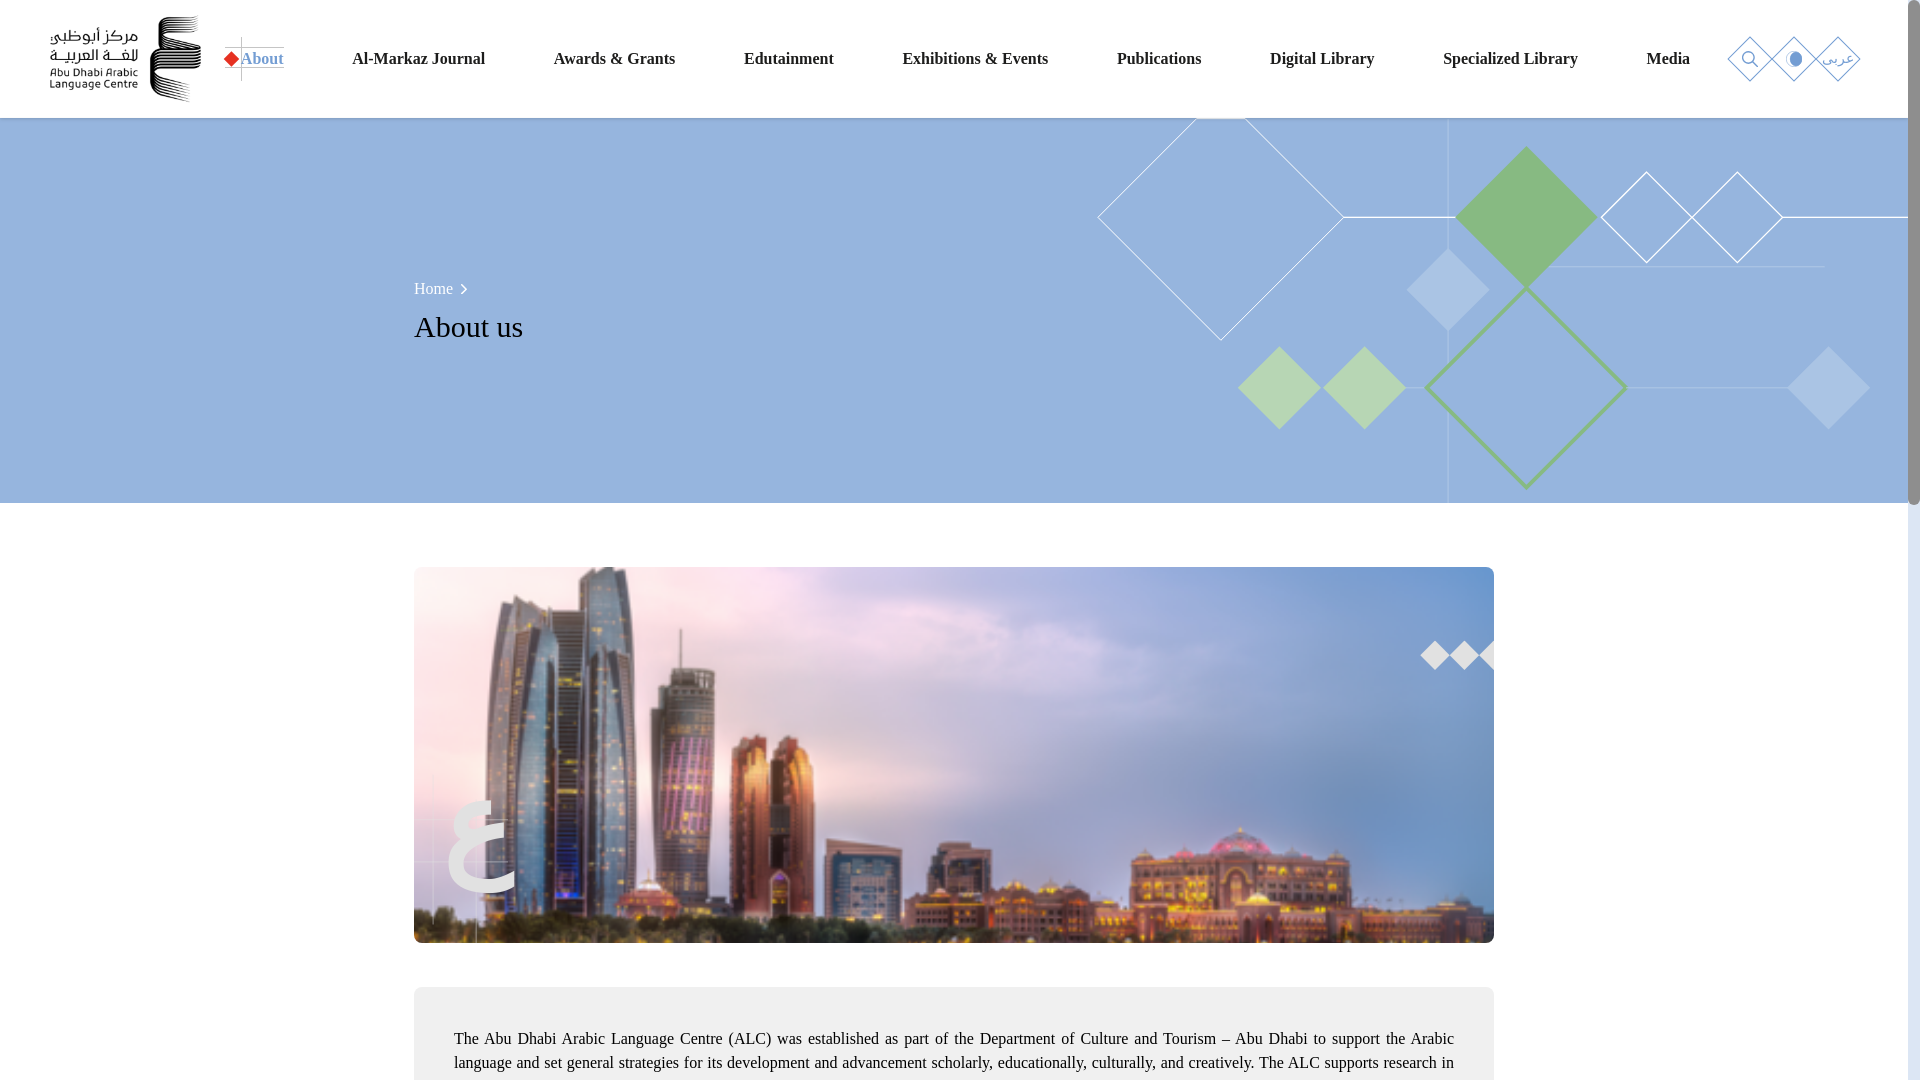 This screenshot has width=1920, height=1080. Describe the element at coordinates (418, 58) in the screenshot. I see `Al-Markaz Journal` at that location.